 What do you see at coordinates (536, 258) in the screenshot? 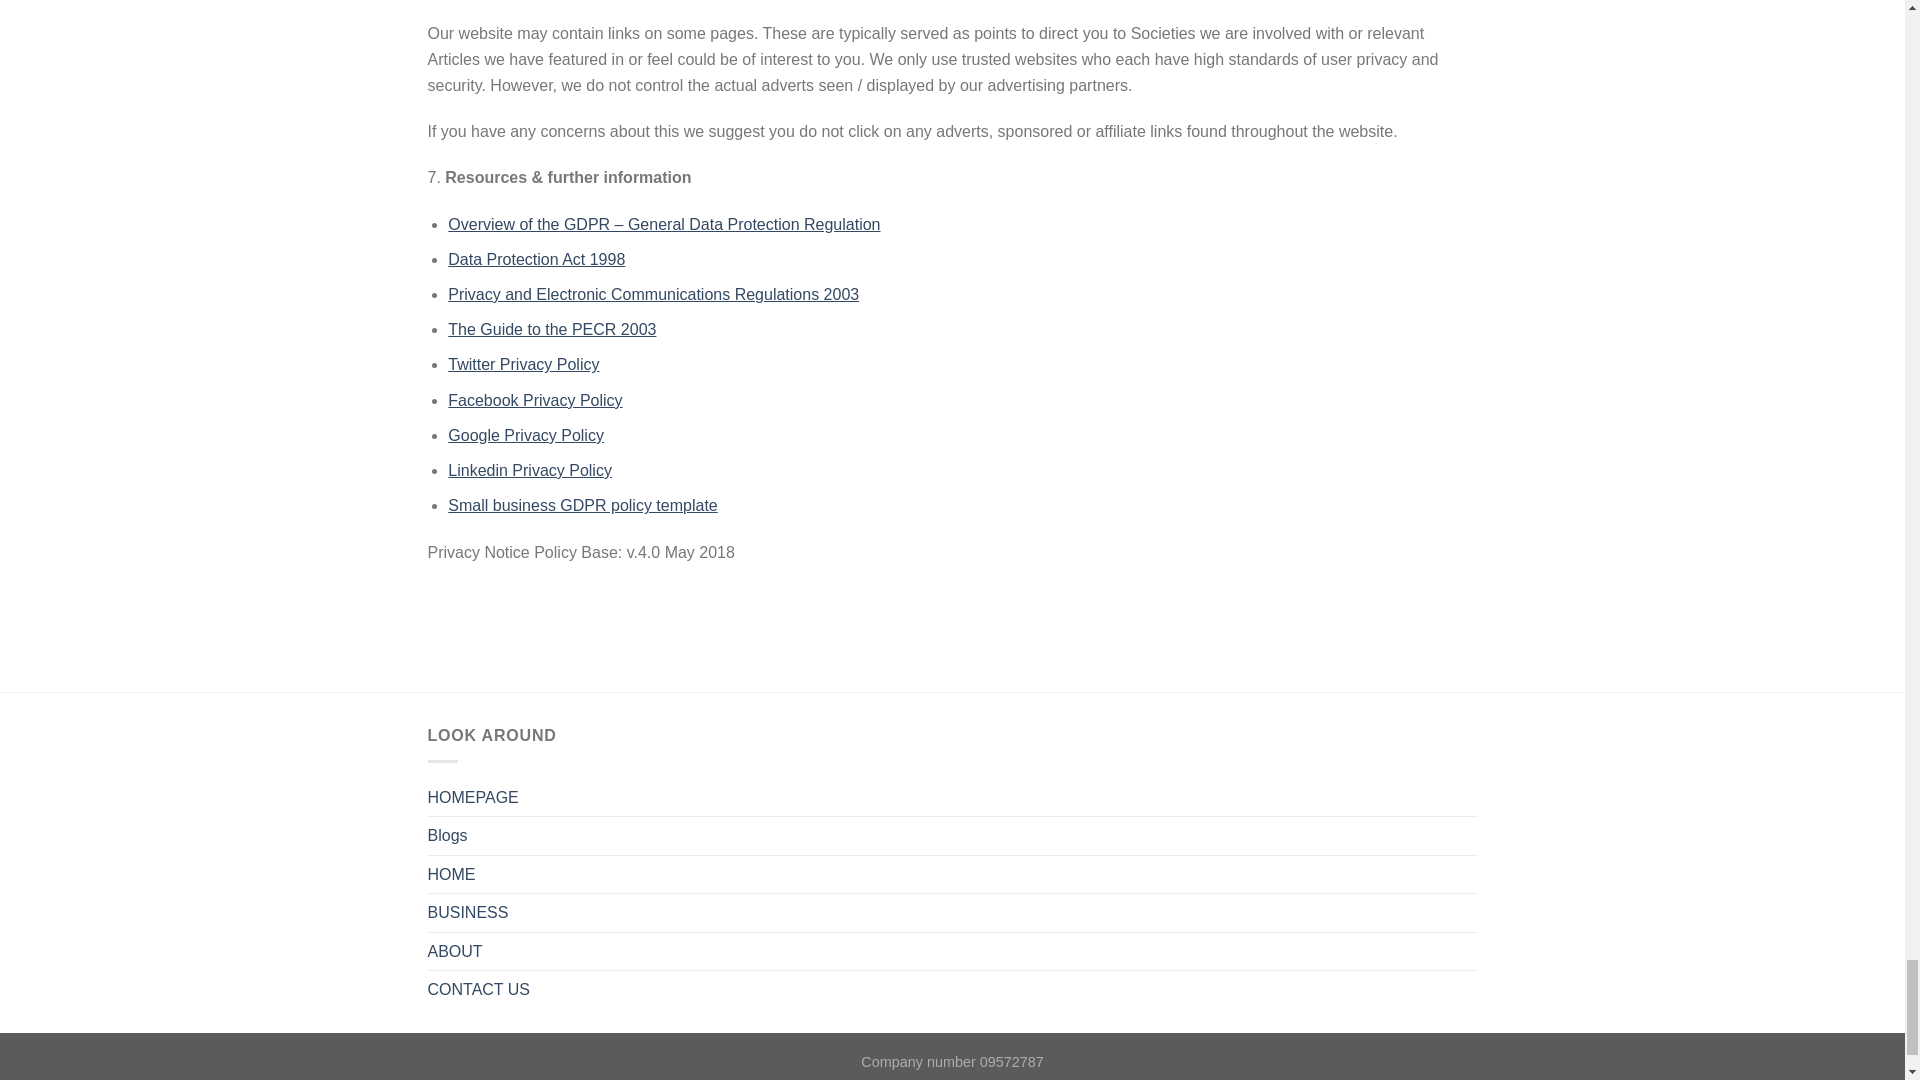
I see `Data Protection Act 1998` at bounding box center [536, 258].